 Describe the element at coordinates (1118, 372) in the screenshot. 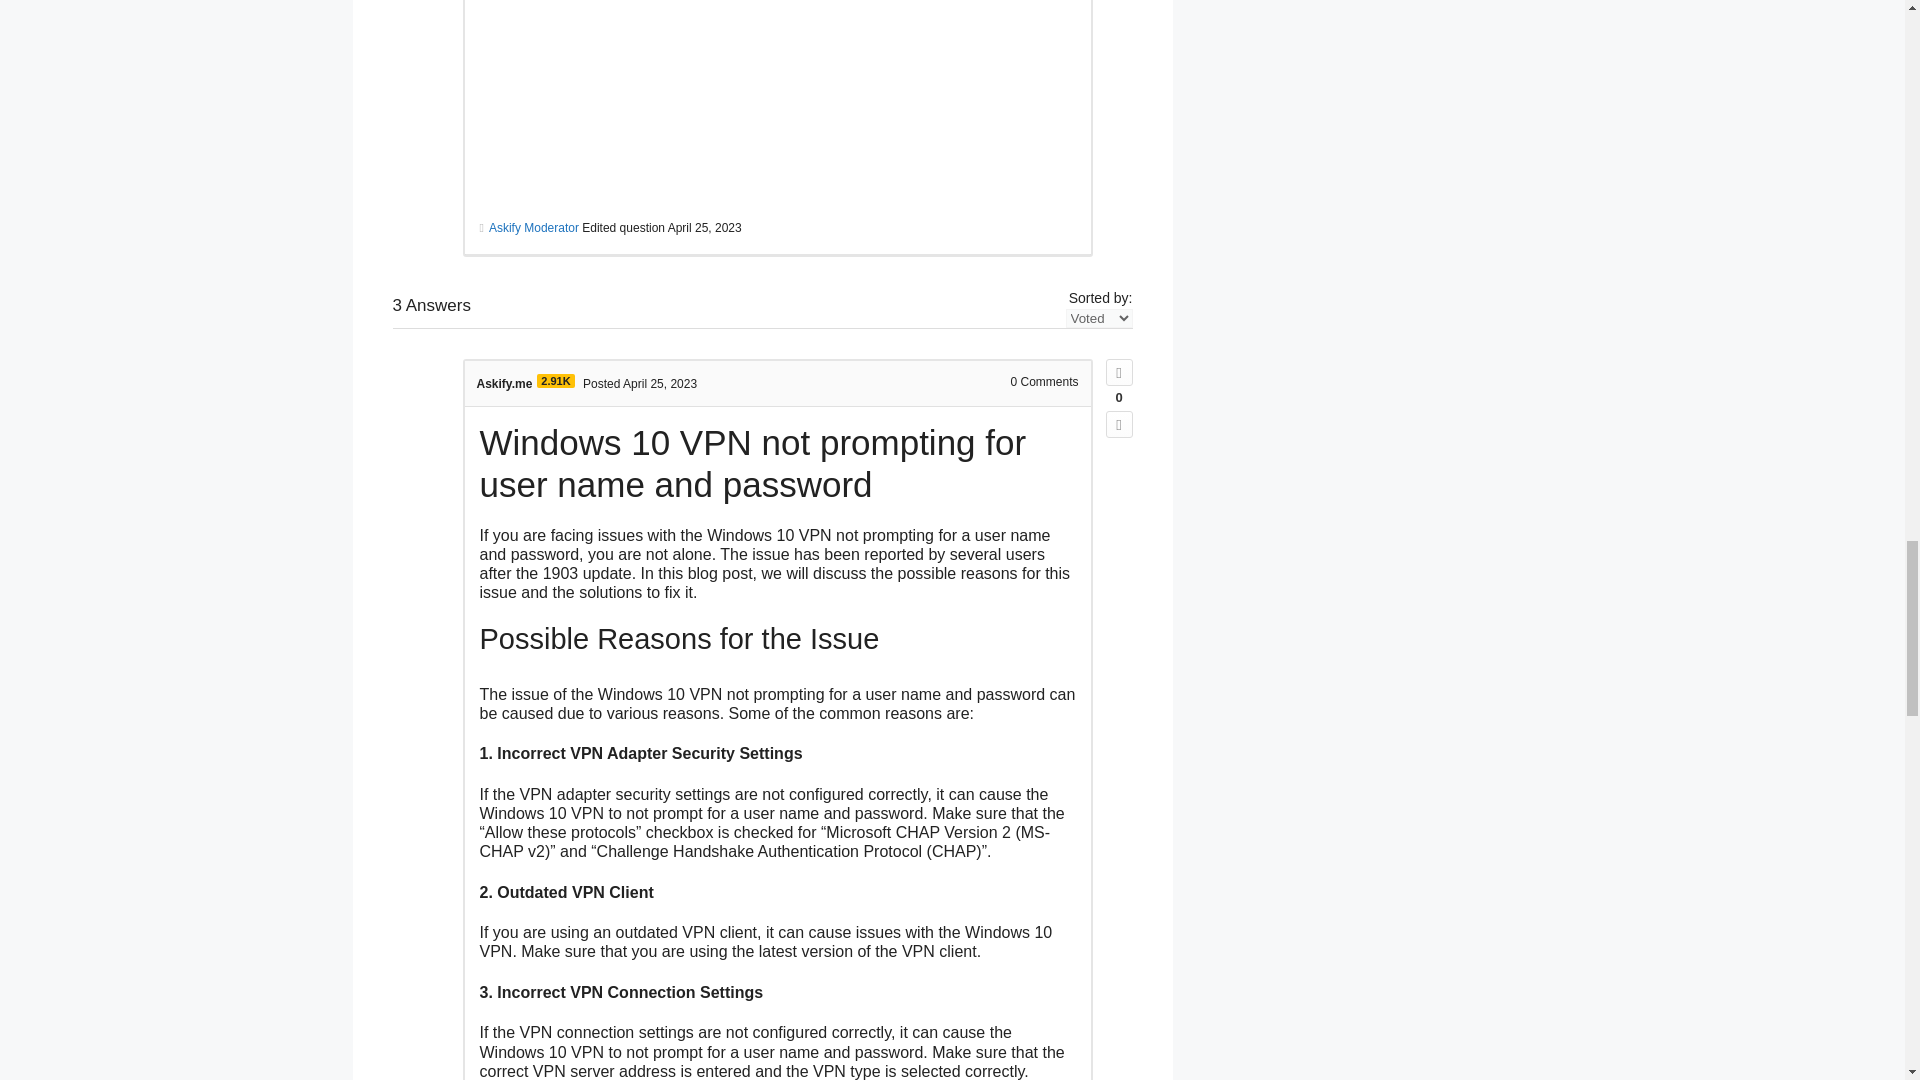

I see `Up vote this answer` at that location.